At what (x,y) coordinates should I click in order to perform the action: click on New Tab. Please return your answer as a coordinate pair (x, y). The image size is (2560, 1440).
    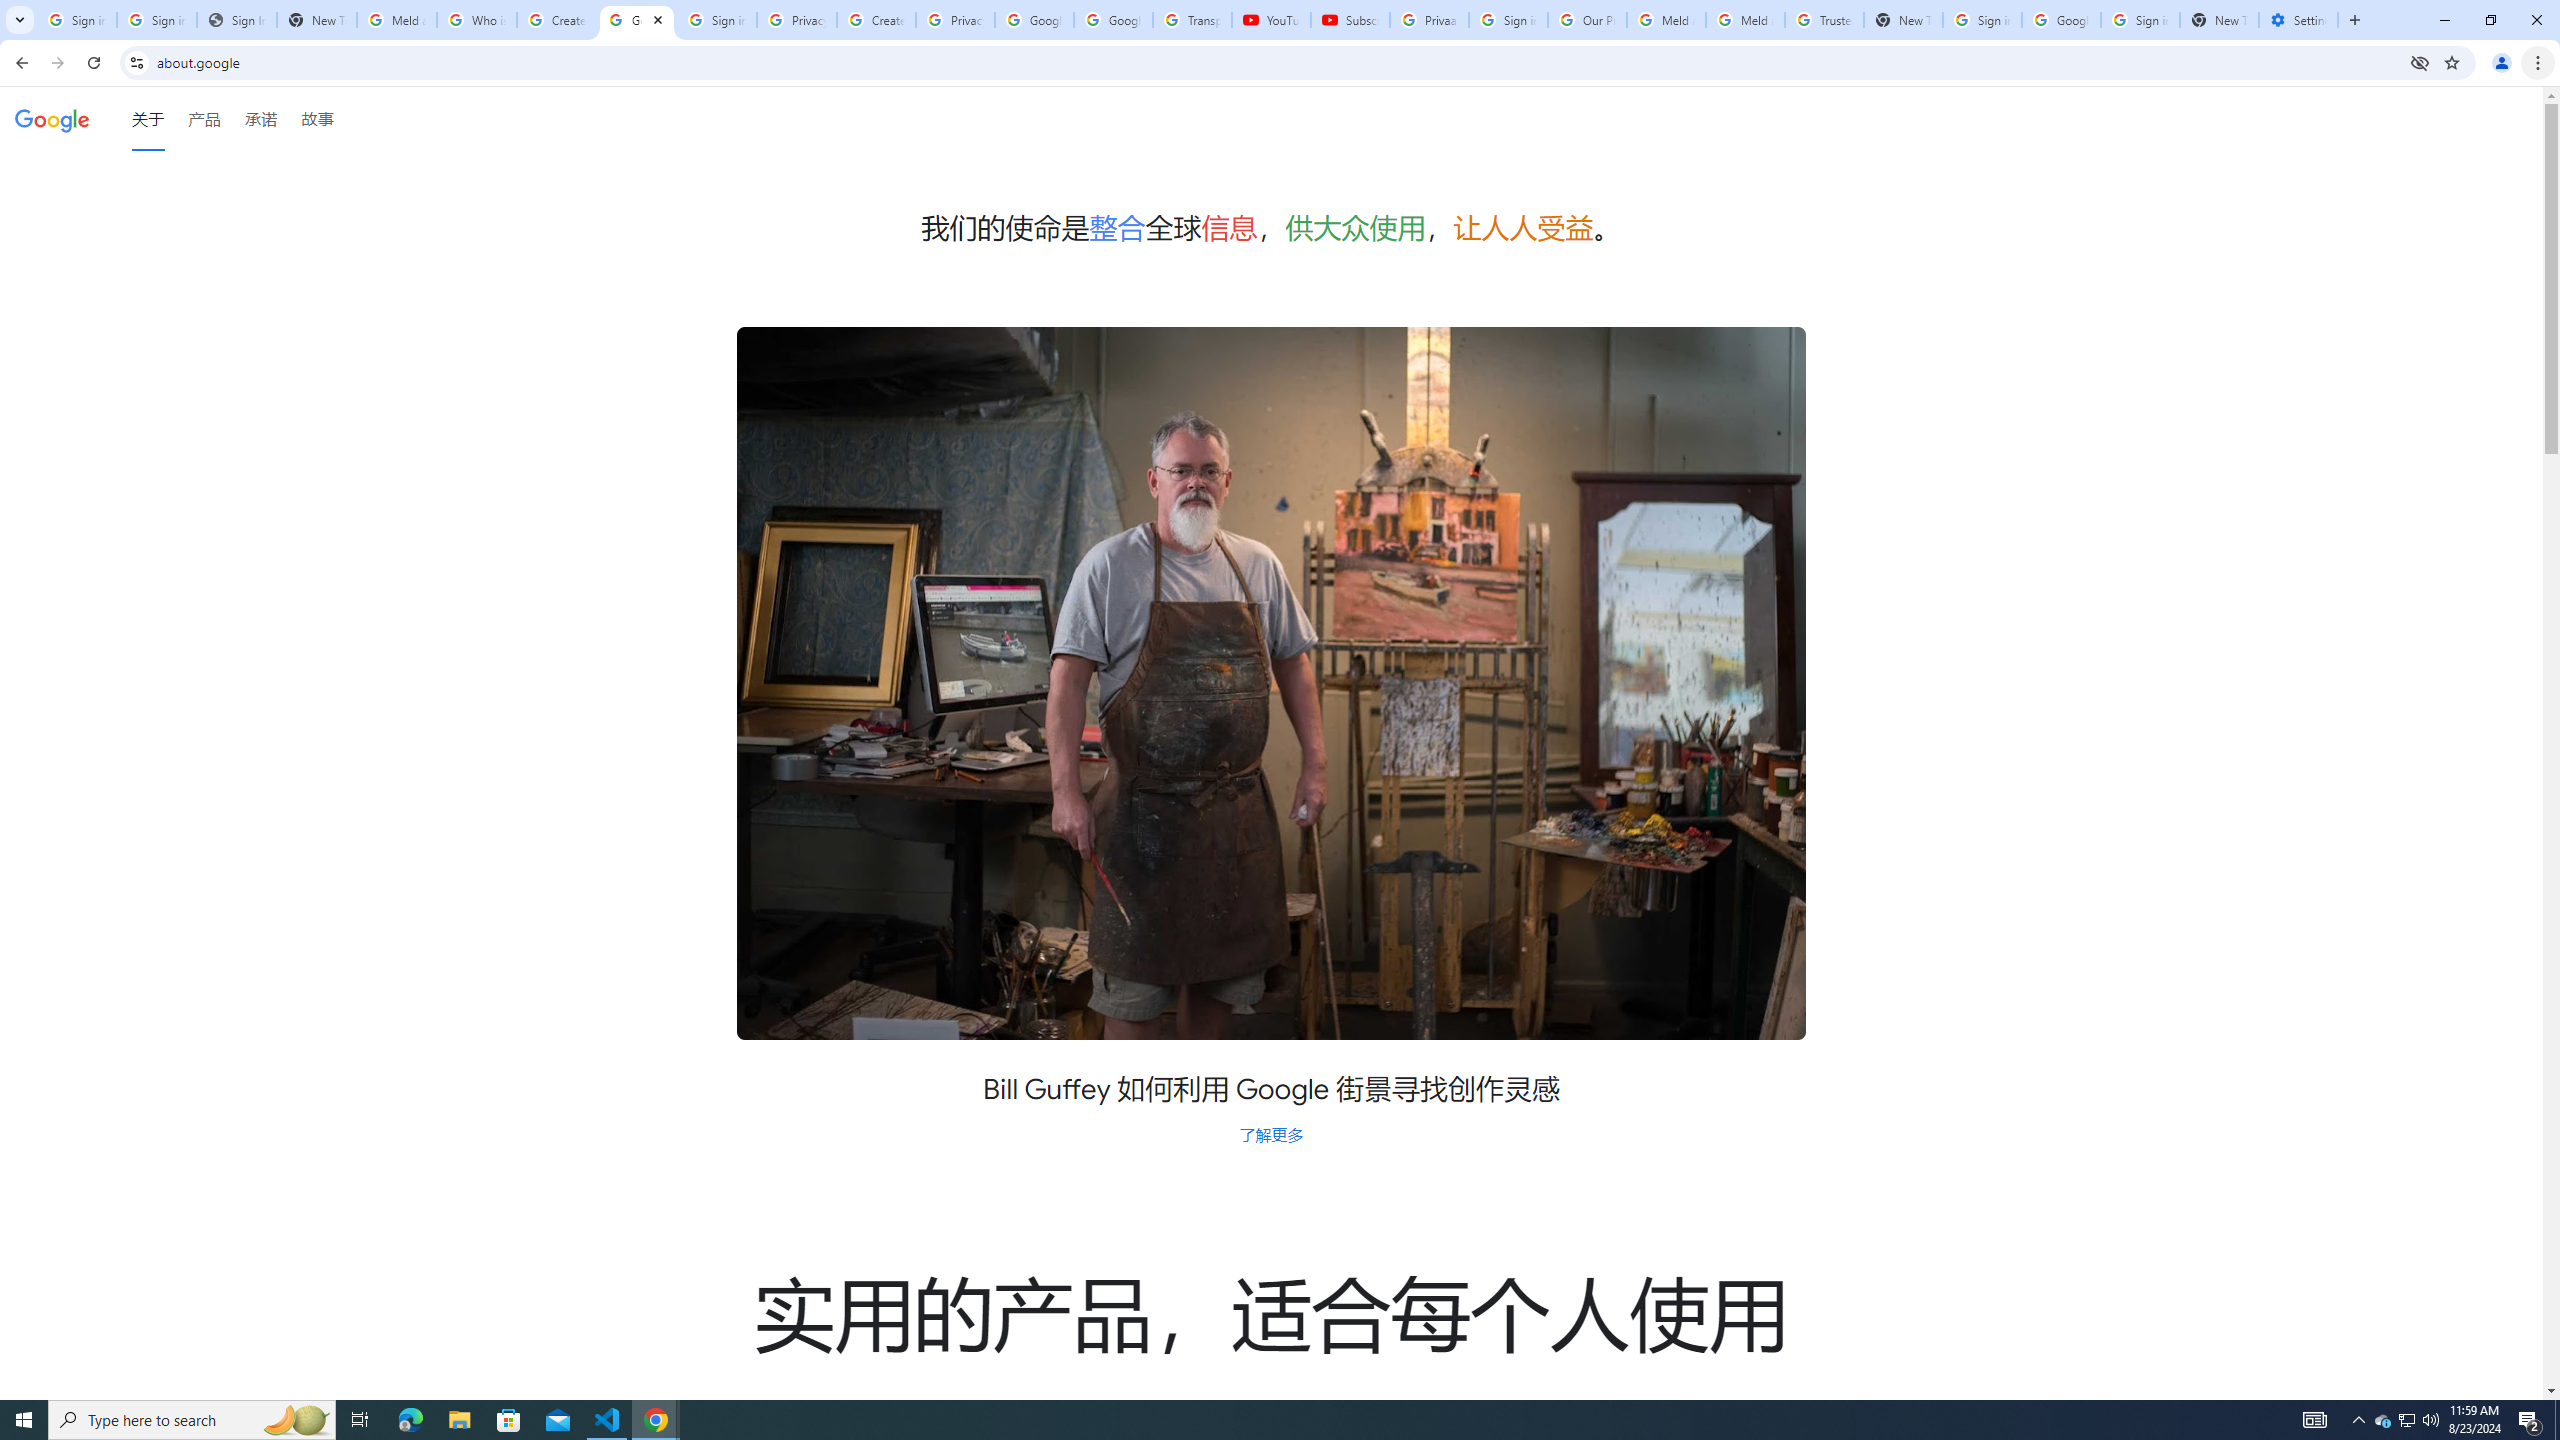
    Looking at the image, I should click on (2219, 20).